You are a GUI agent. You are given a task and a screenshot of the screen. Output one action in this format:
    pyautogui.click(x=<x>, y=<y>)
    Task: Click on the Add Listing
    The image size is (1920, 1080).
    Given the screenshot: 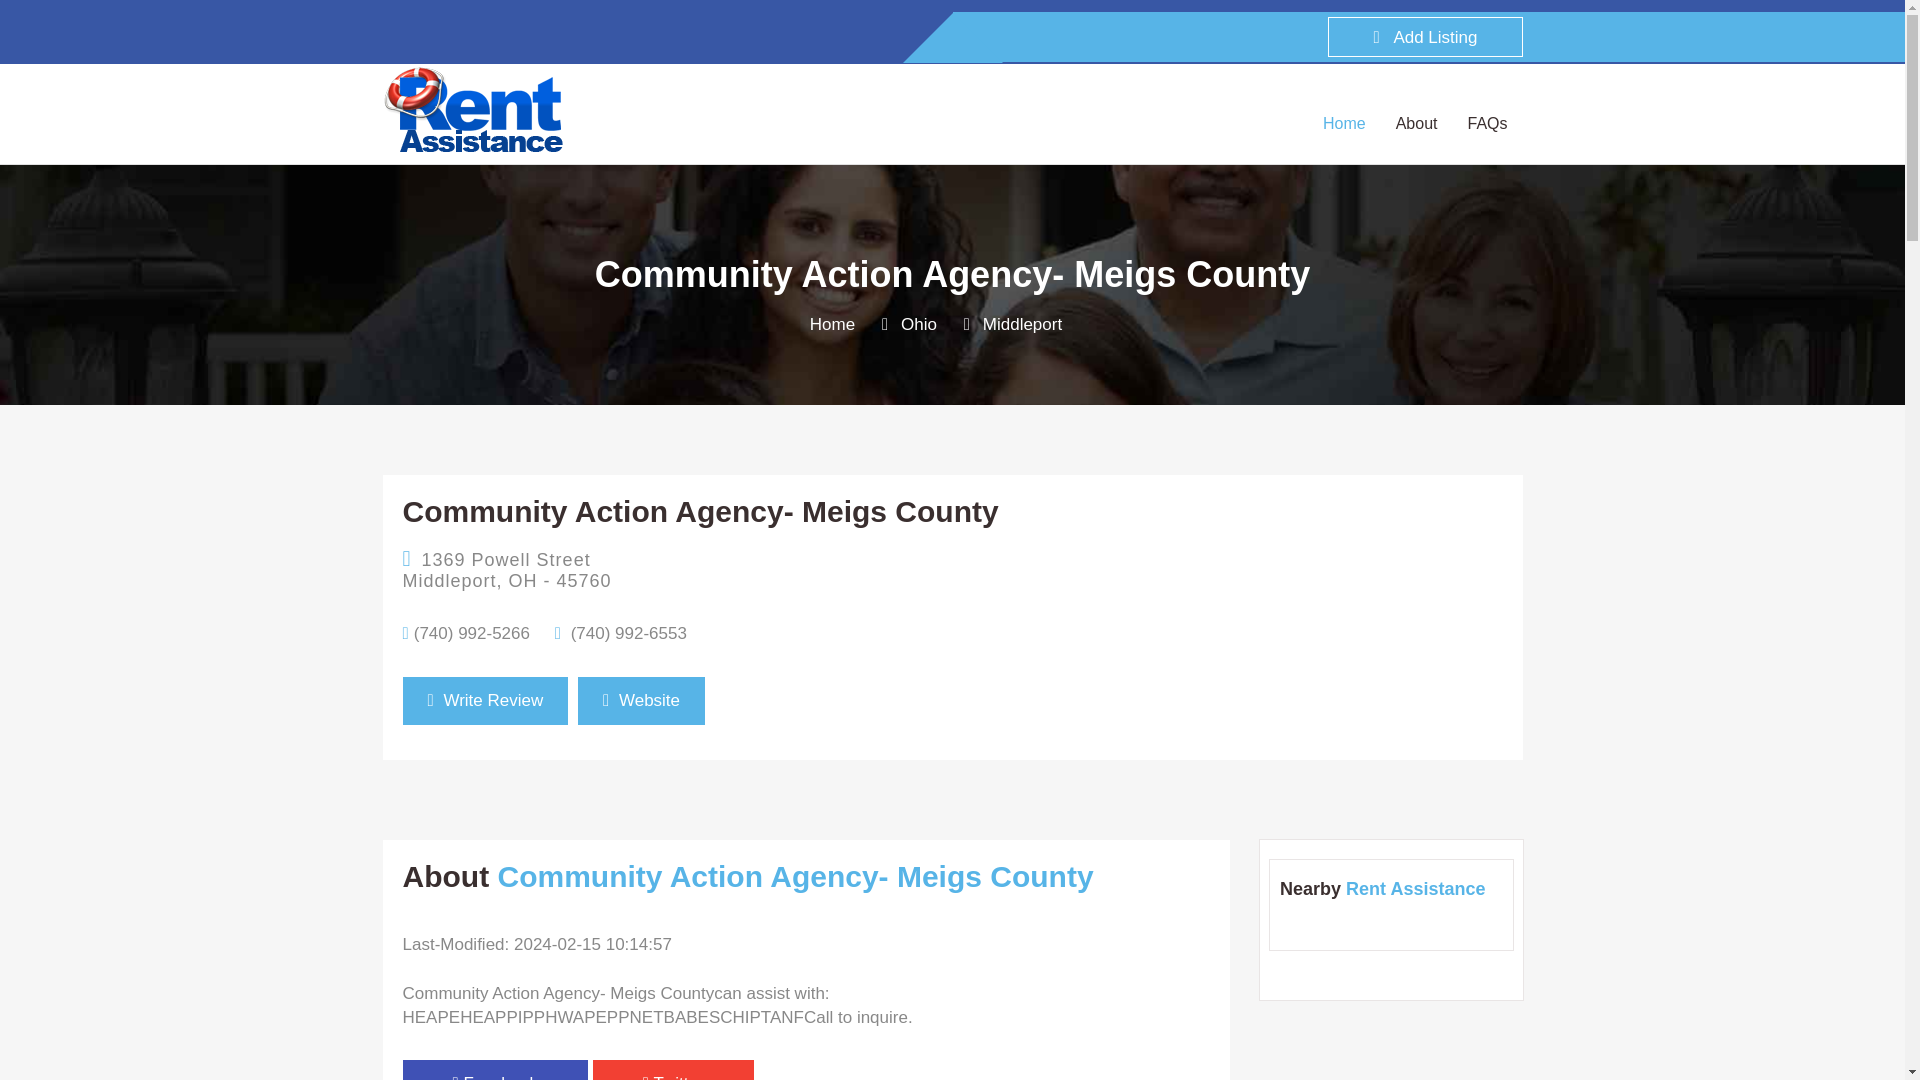 What is the action you would take?
    pyautogui.click(x=1425, y=37)
    